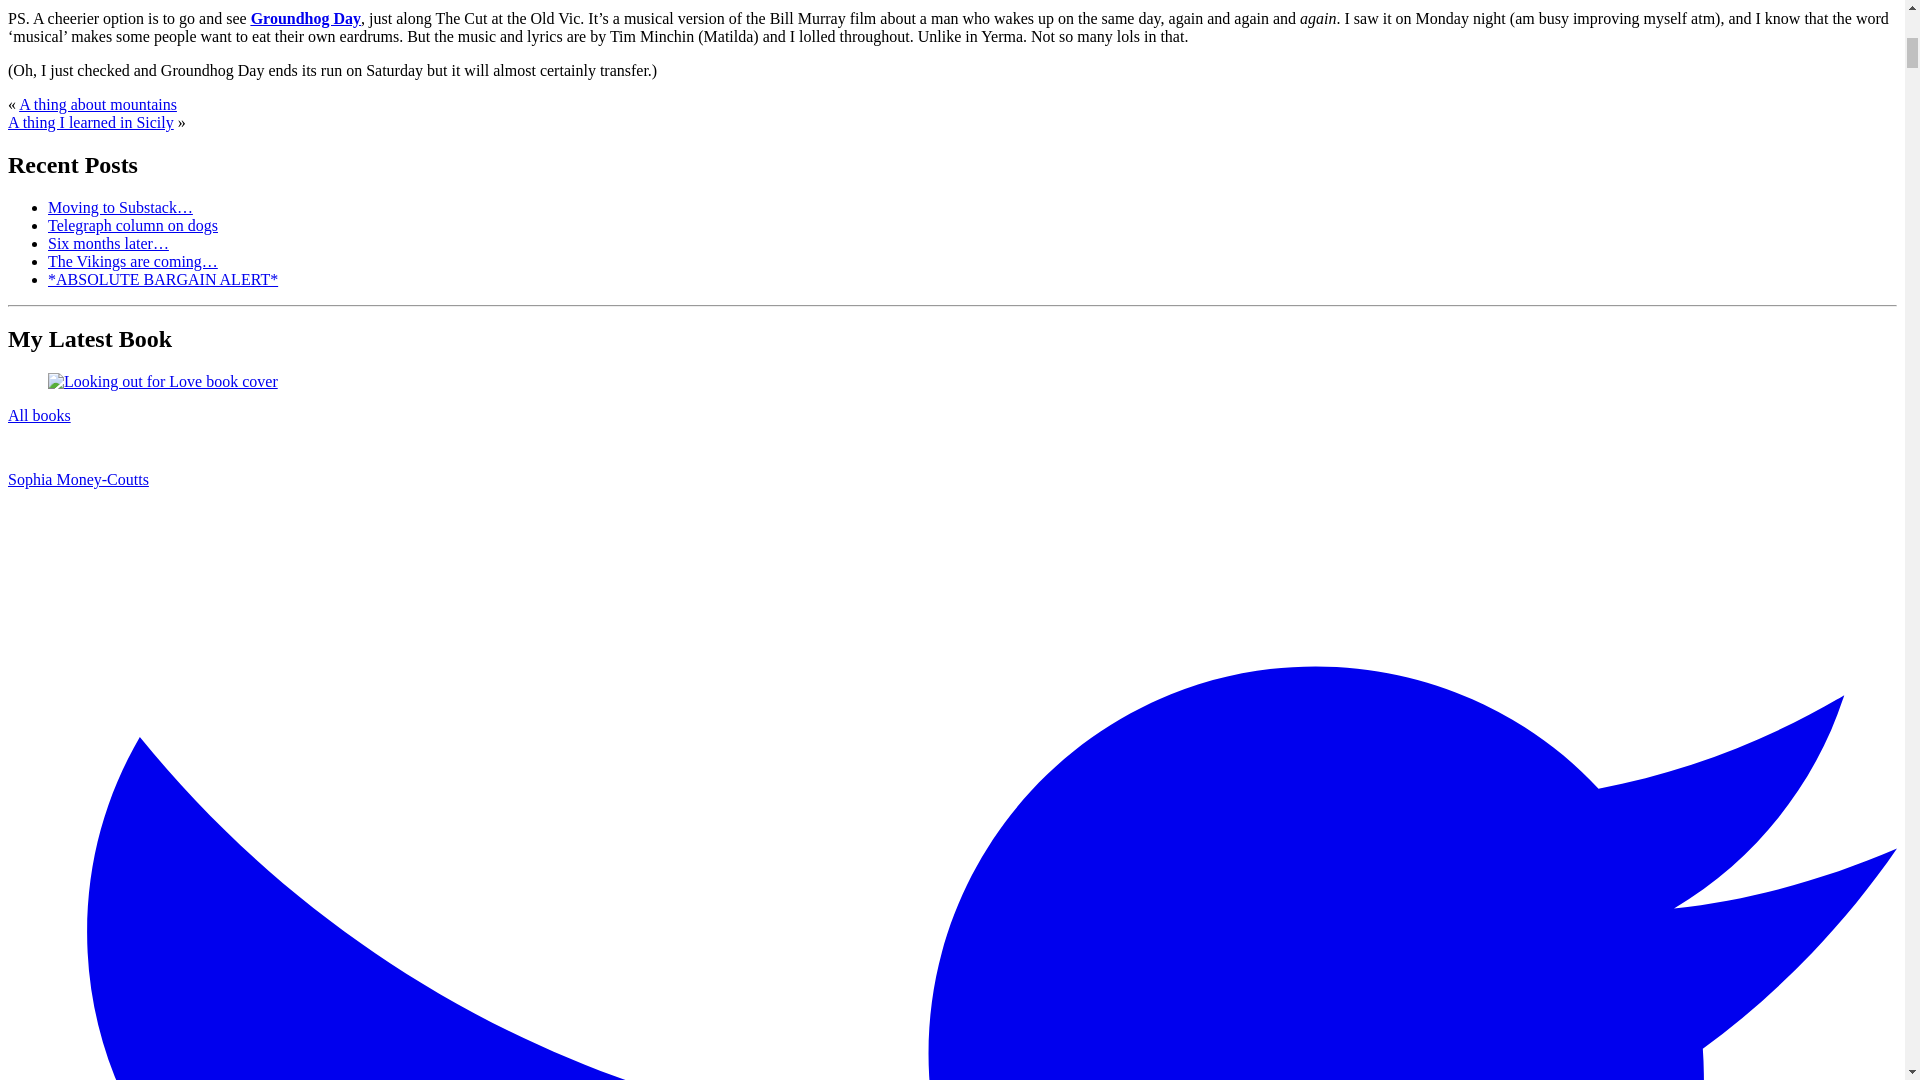  Describe the element at coordinates (98, 104) in the screenshot. I see `A thing about mountains` at that location.